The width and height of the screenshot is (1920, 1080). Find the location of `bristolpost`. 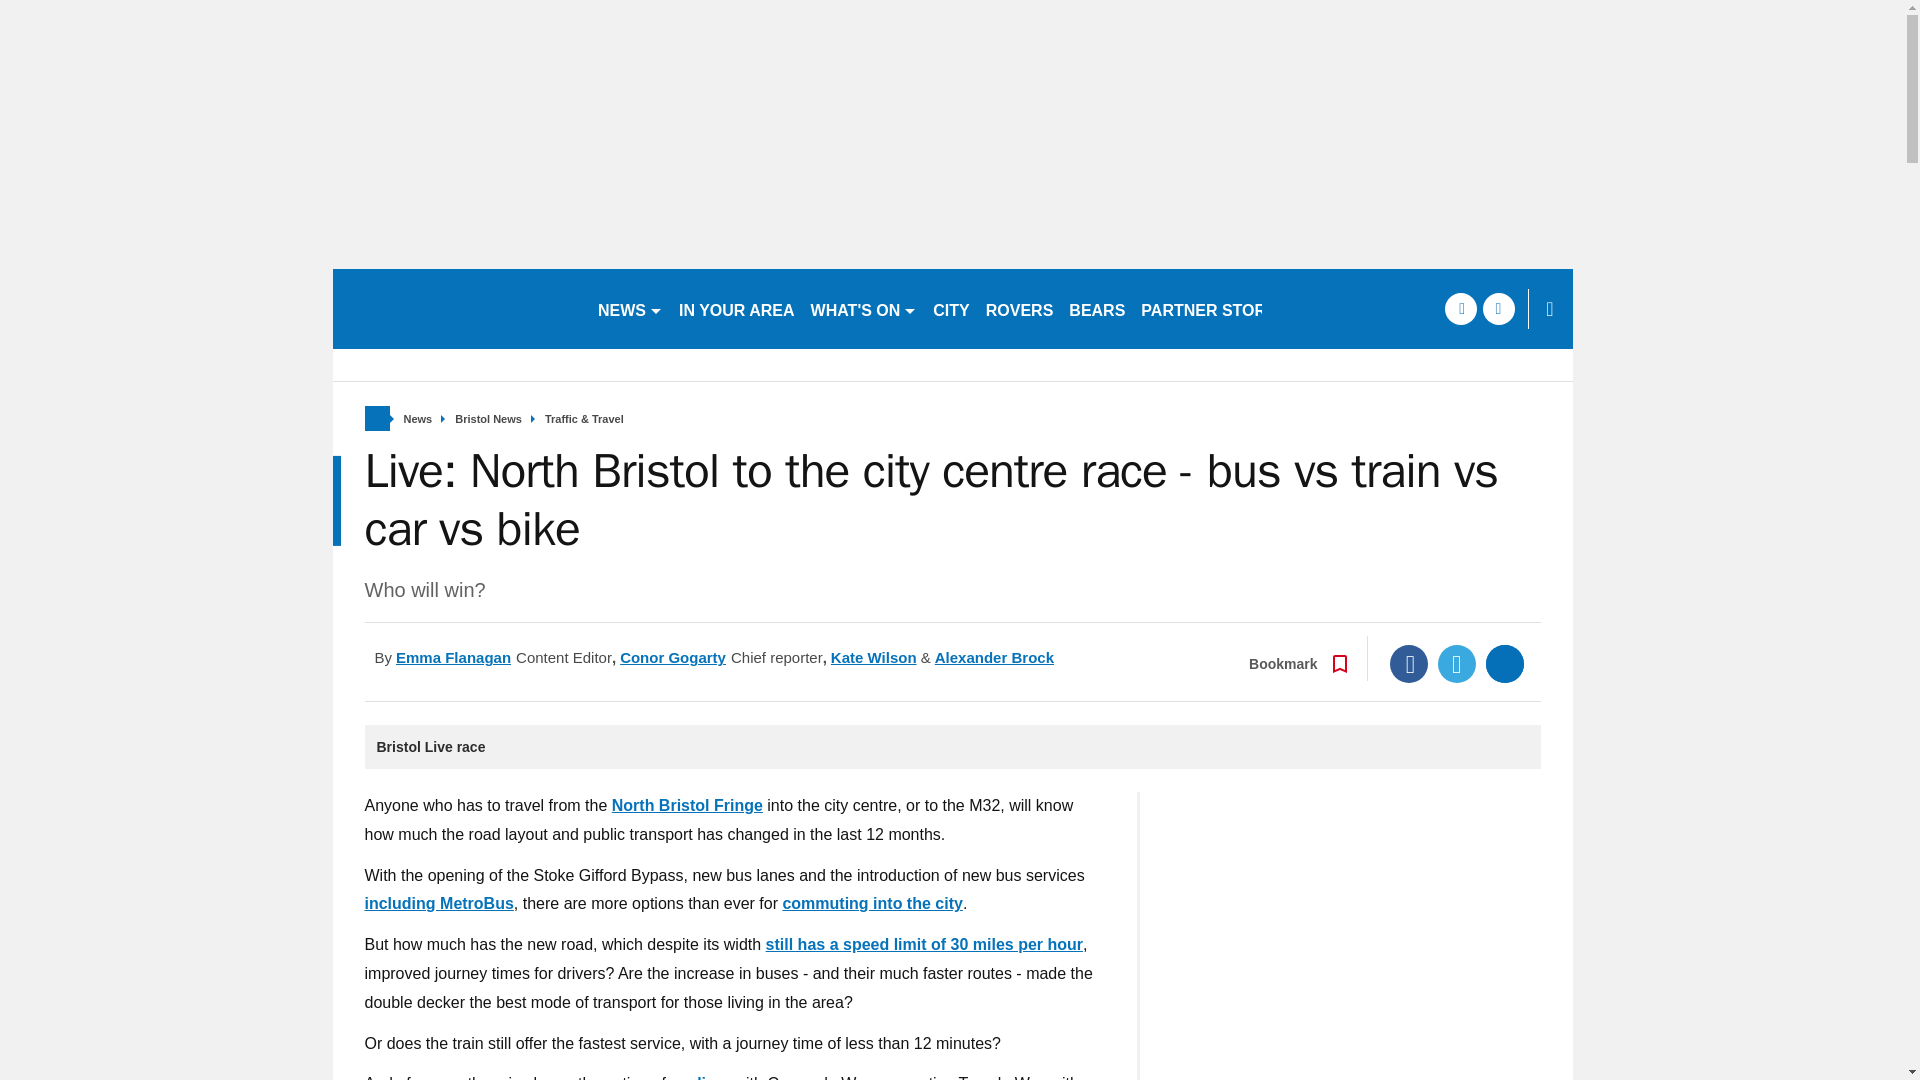

bristolpost is located at coordinates (456, 308).